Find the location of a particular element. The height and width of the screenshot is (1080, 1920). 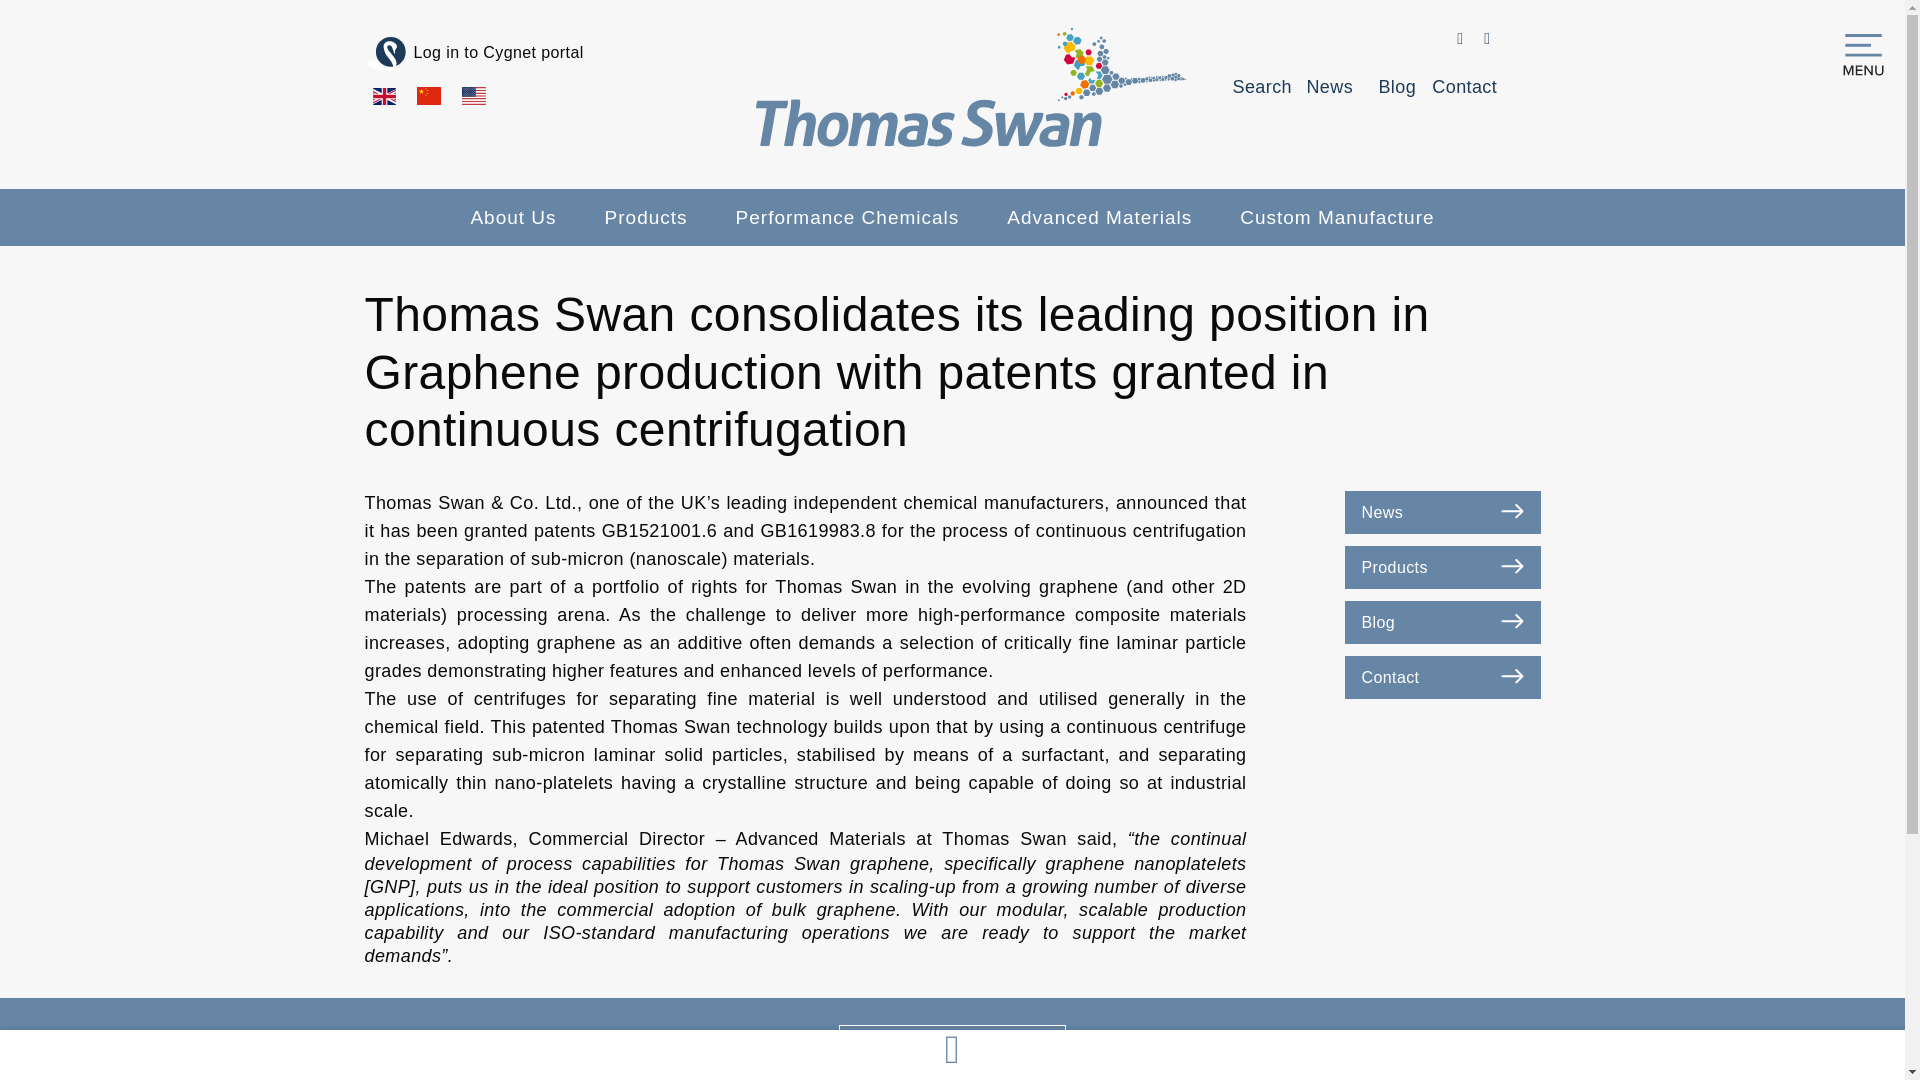

Search is located at coordinates (1262, 86).